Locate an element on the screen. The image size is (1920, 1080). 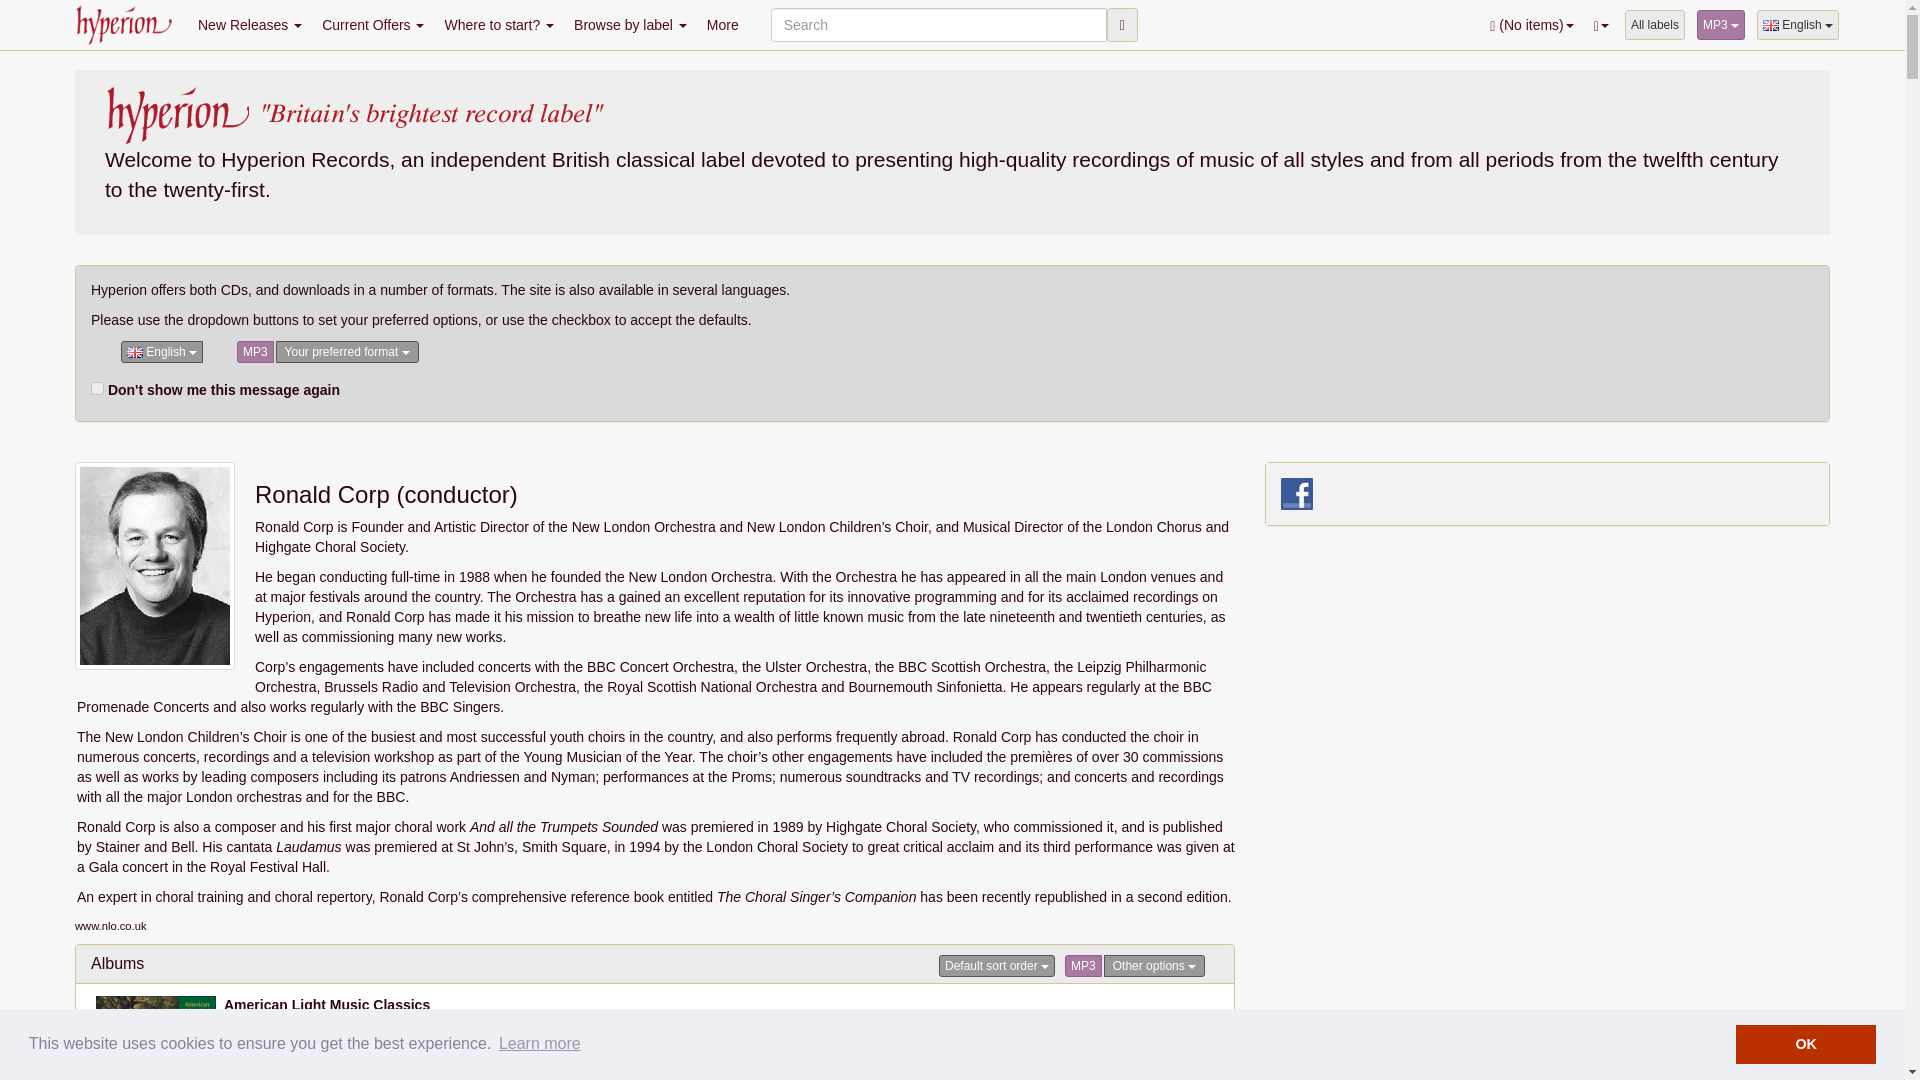
OK is located at coordinates (1805, 1043).